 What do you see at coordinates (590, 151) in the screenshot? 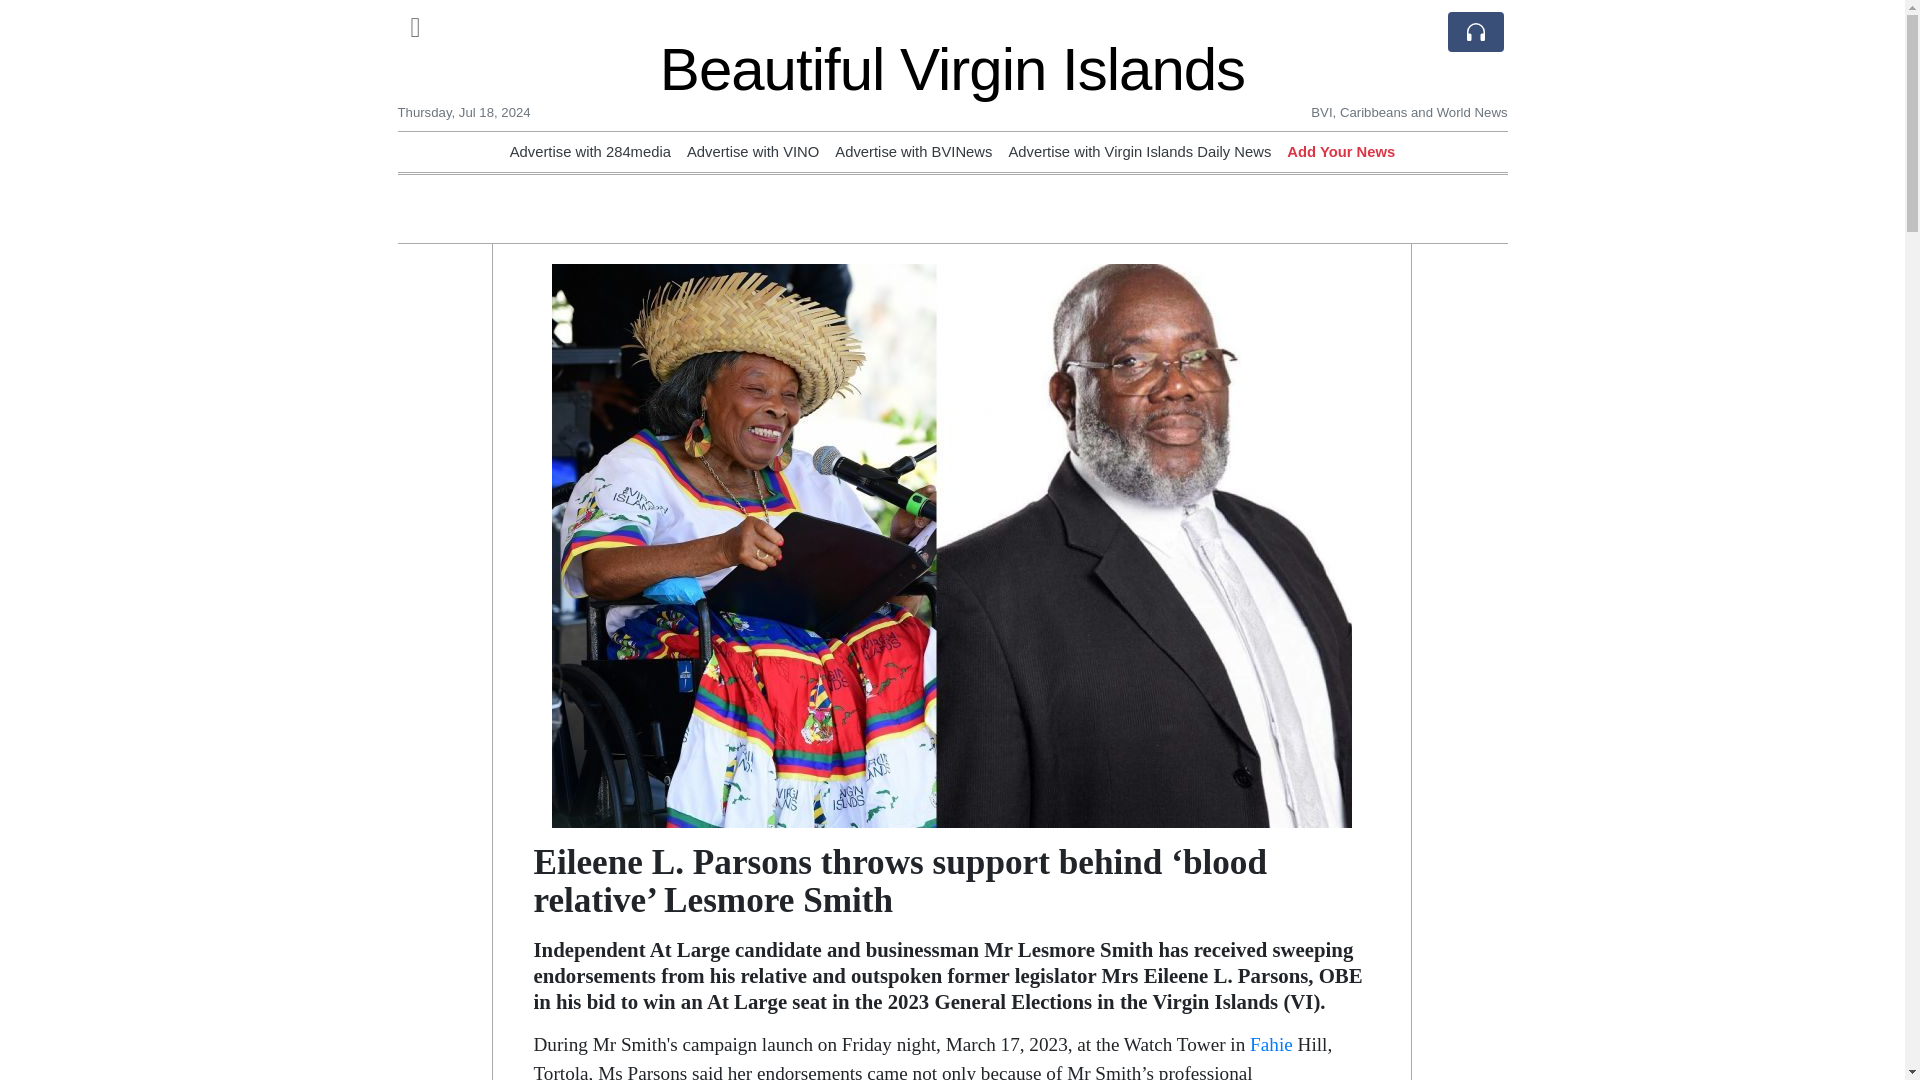
I see `Advertise with 284media` at bounding box center [590, 151].